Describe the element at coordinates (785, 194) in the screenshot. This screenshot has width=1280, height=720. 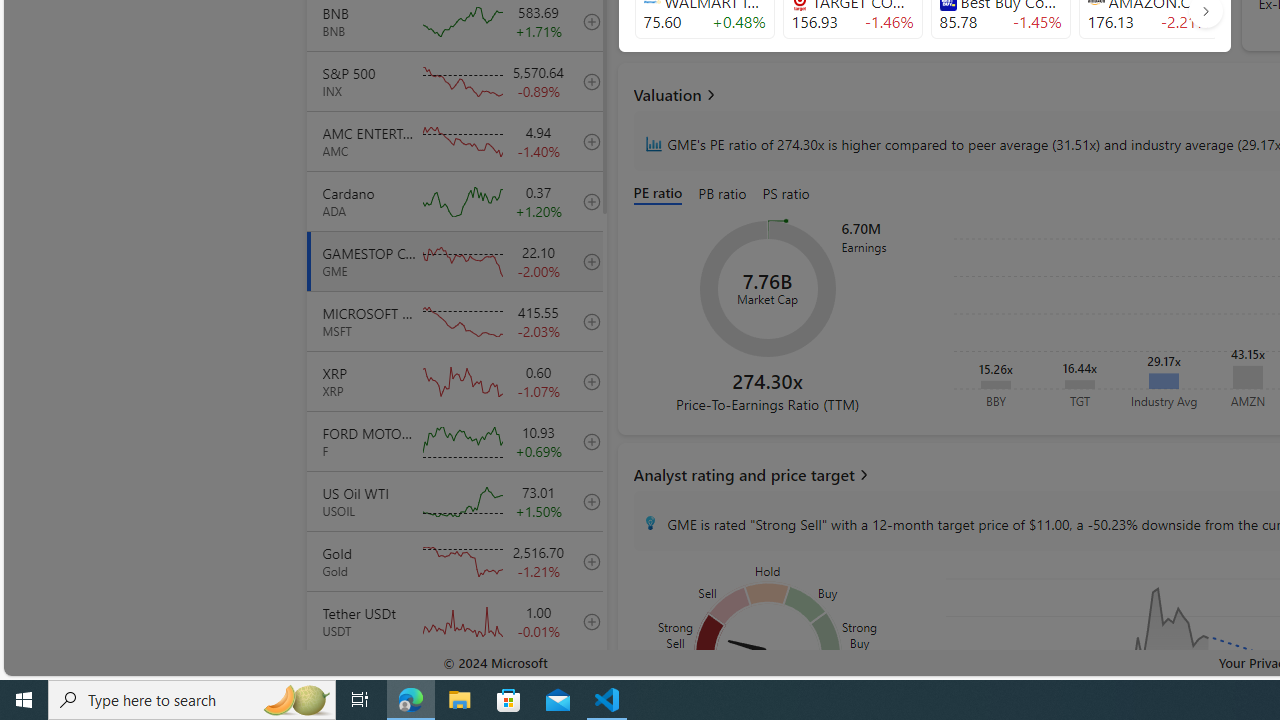
I see `PS ratio` at that location.